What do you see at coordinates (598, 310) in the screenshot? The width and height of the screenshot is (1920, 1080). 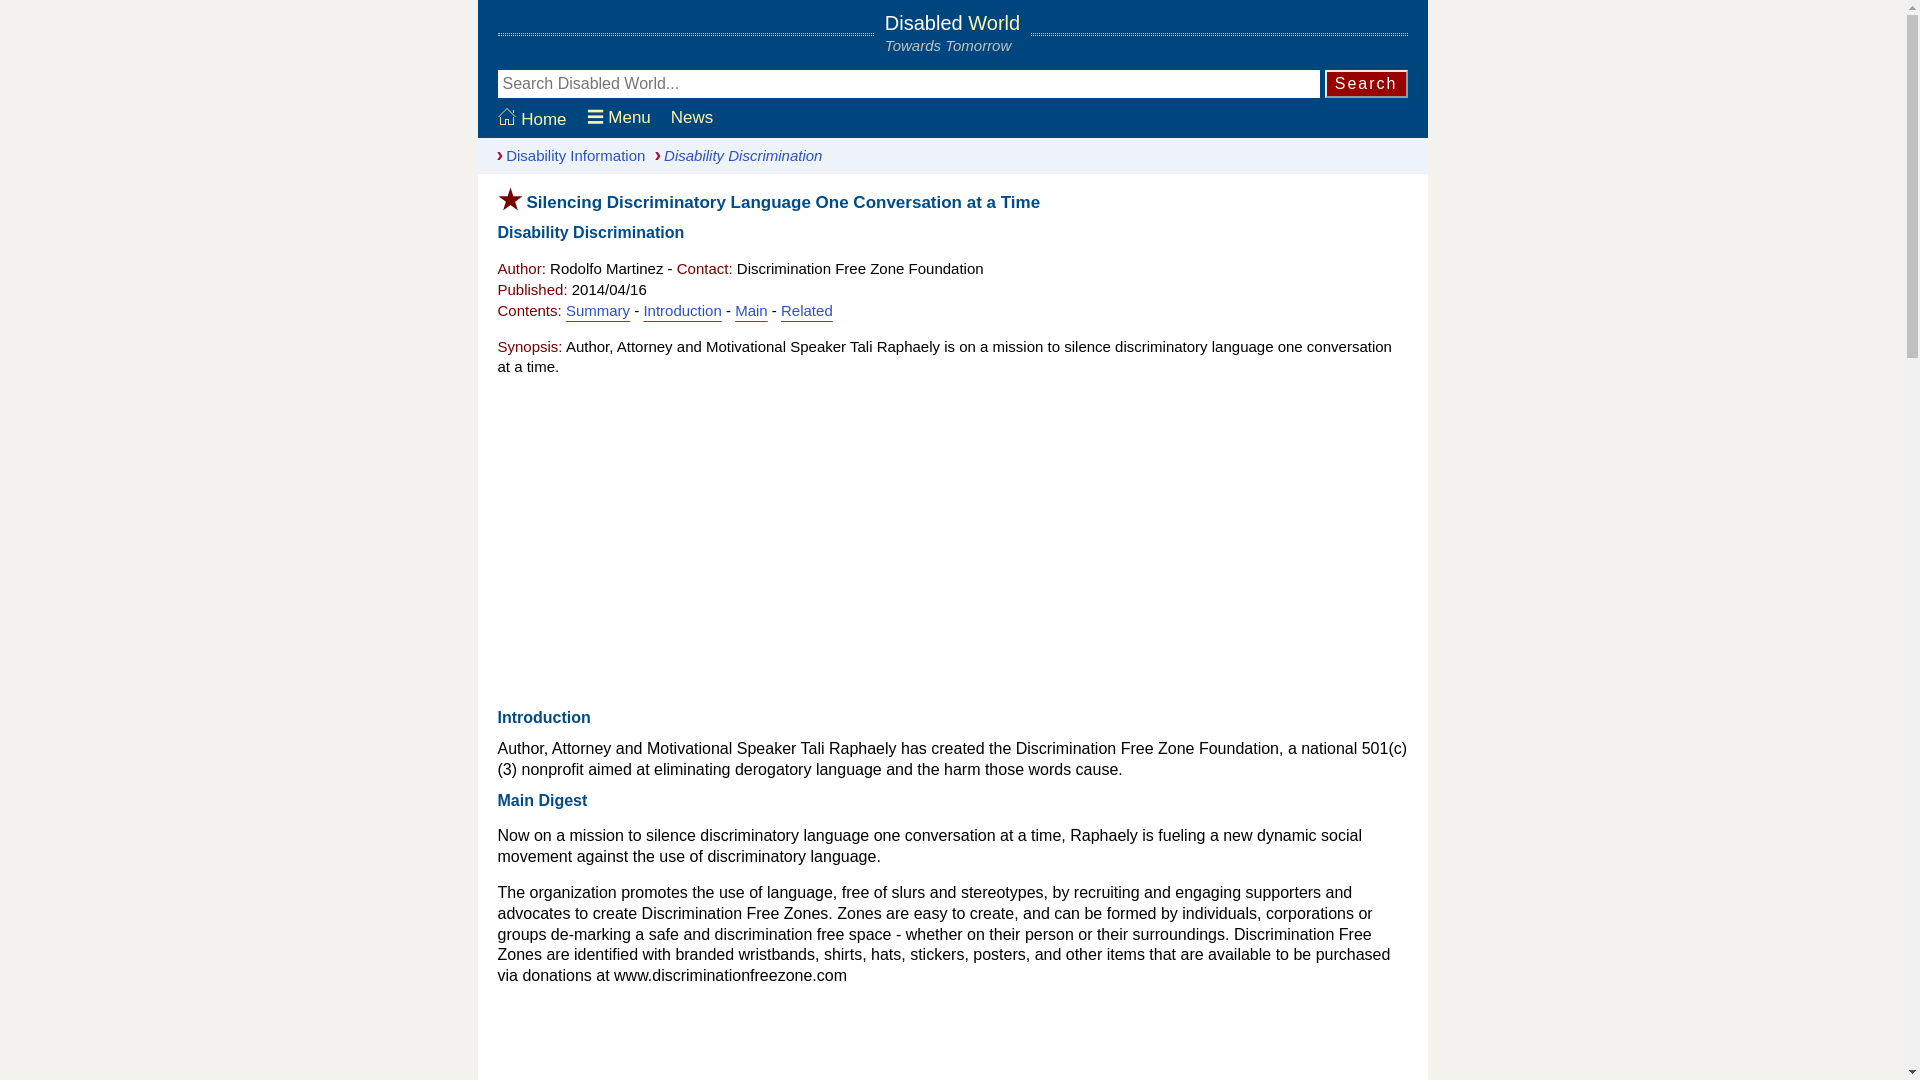 I see `Summary` at bounding box center [598, 310].